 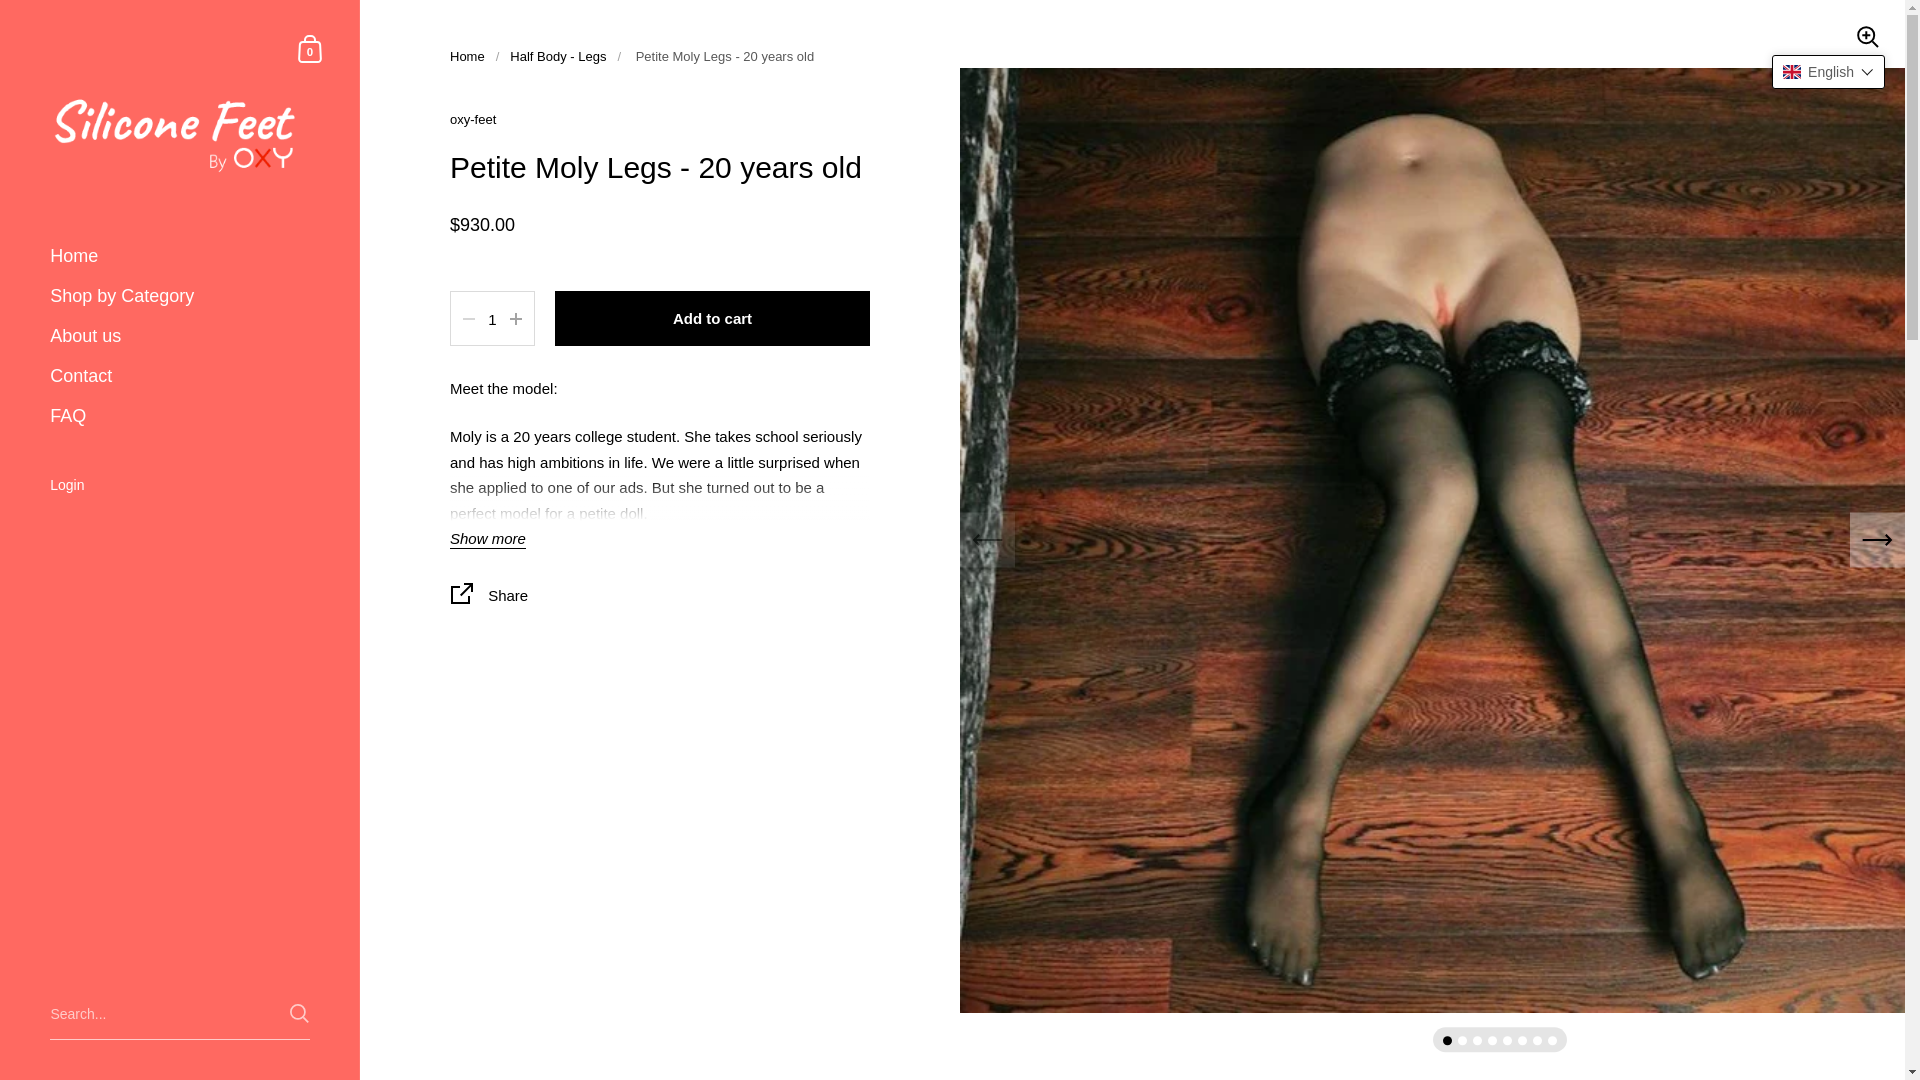 What do you see at coordinates (310, 48) in the screenshot?
I see `About us` at bounding box center [310, 48].